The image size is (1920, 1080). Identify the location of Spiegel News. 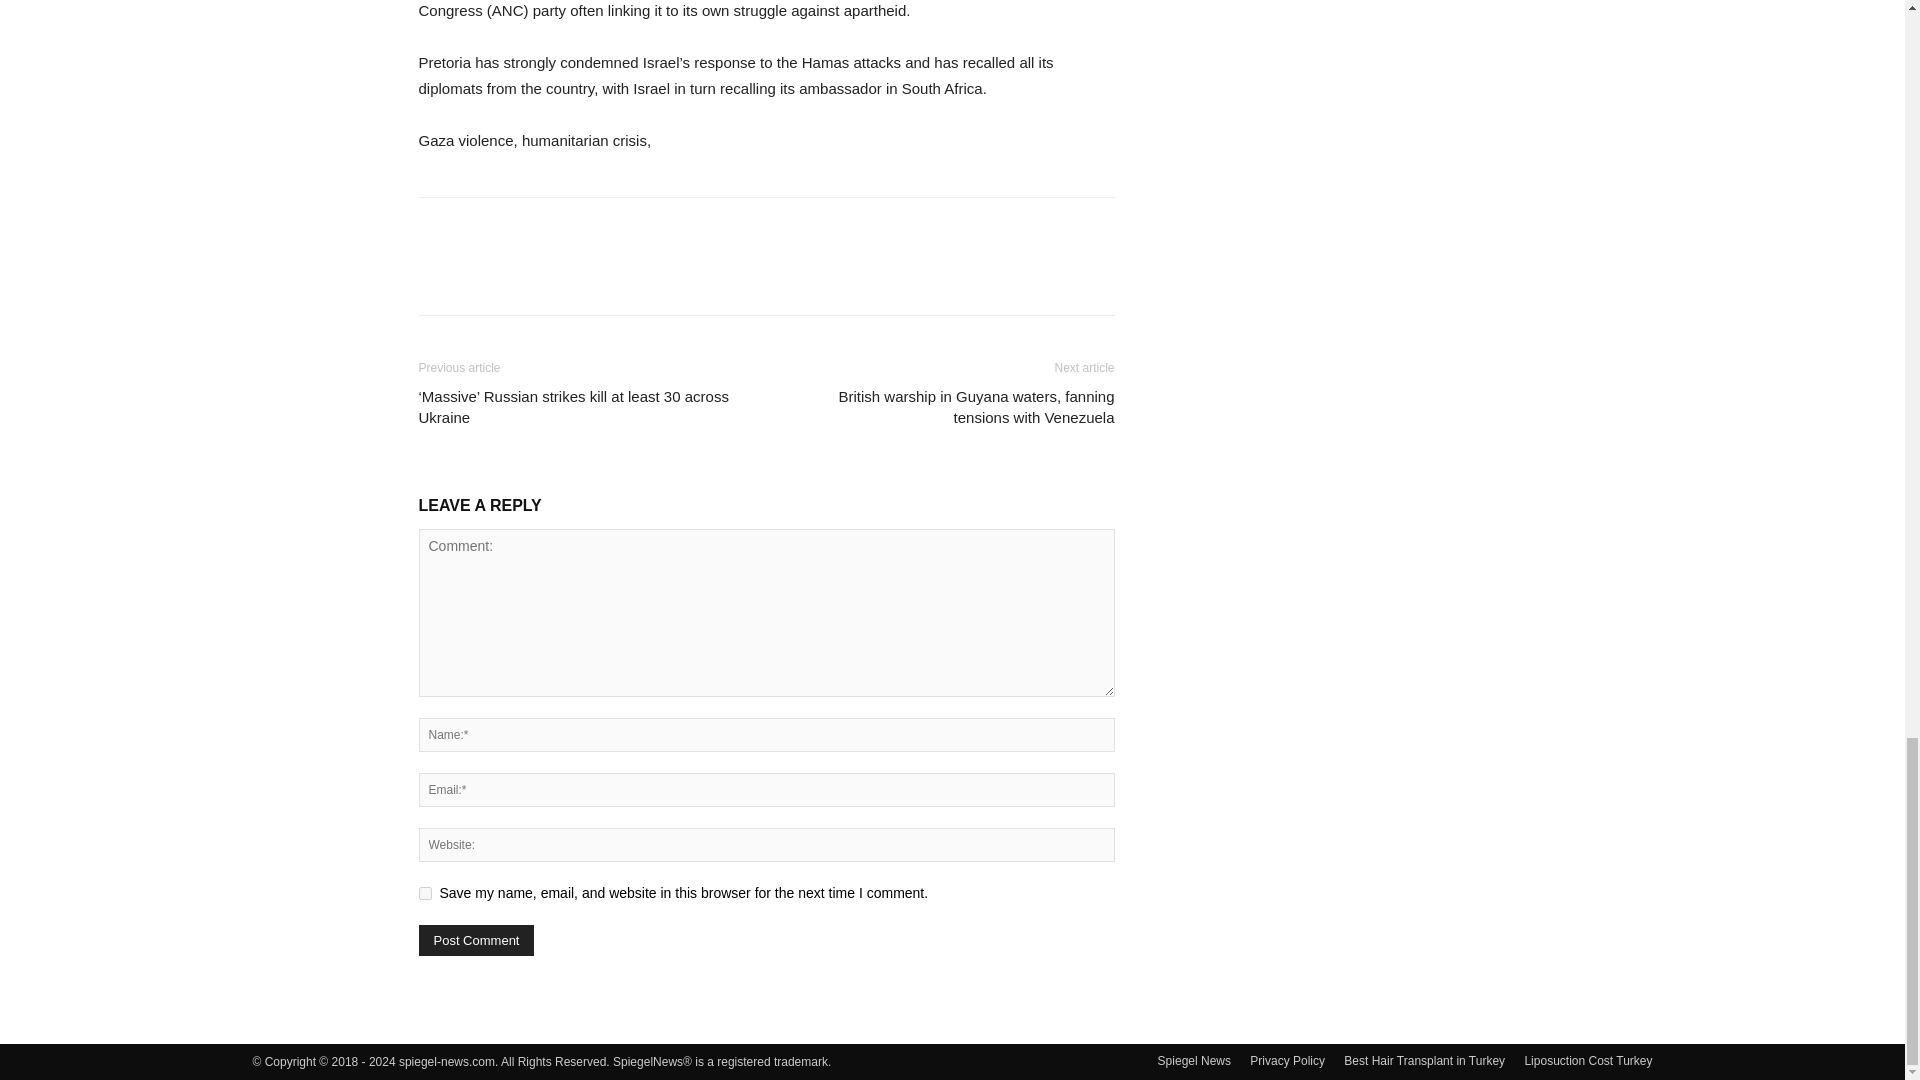
(1194, 1060).